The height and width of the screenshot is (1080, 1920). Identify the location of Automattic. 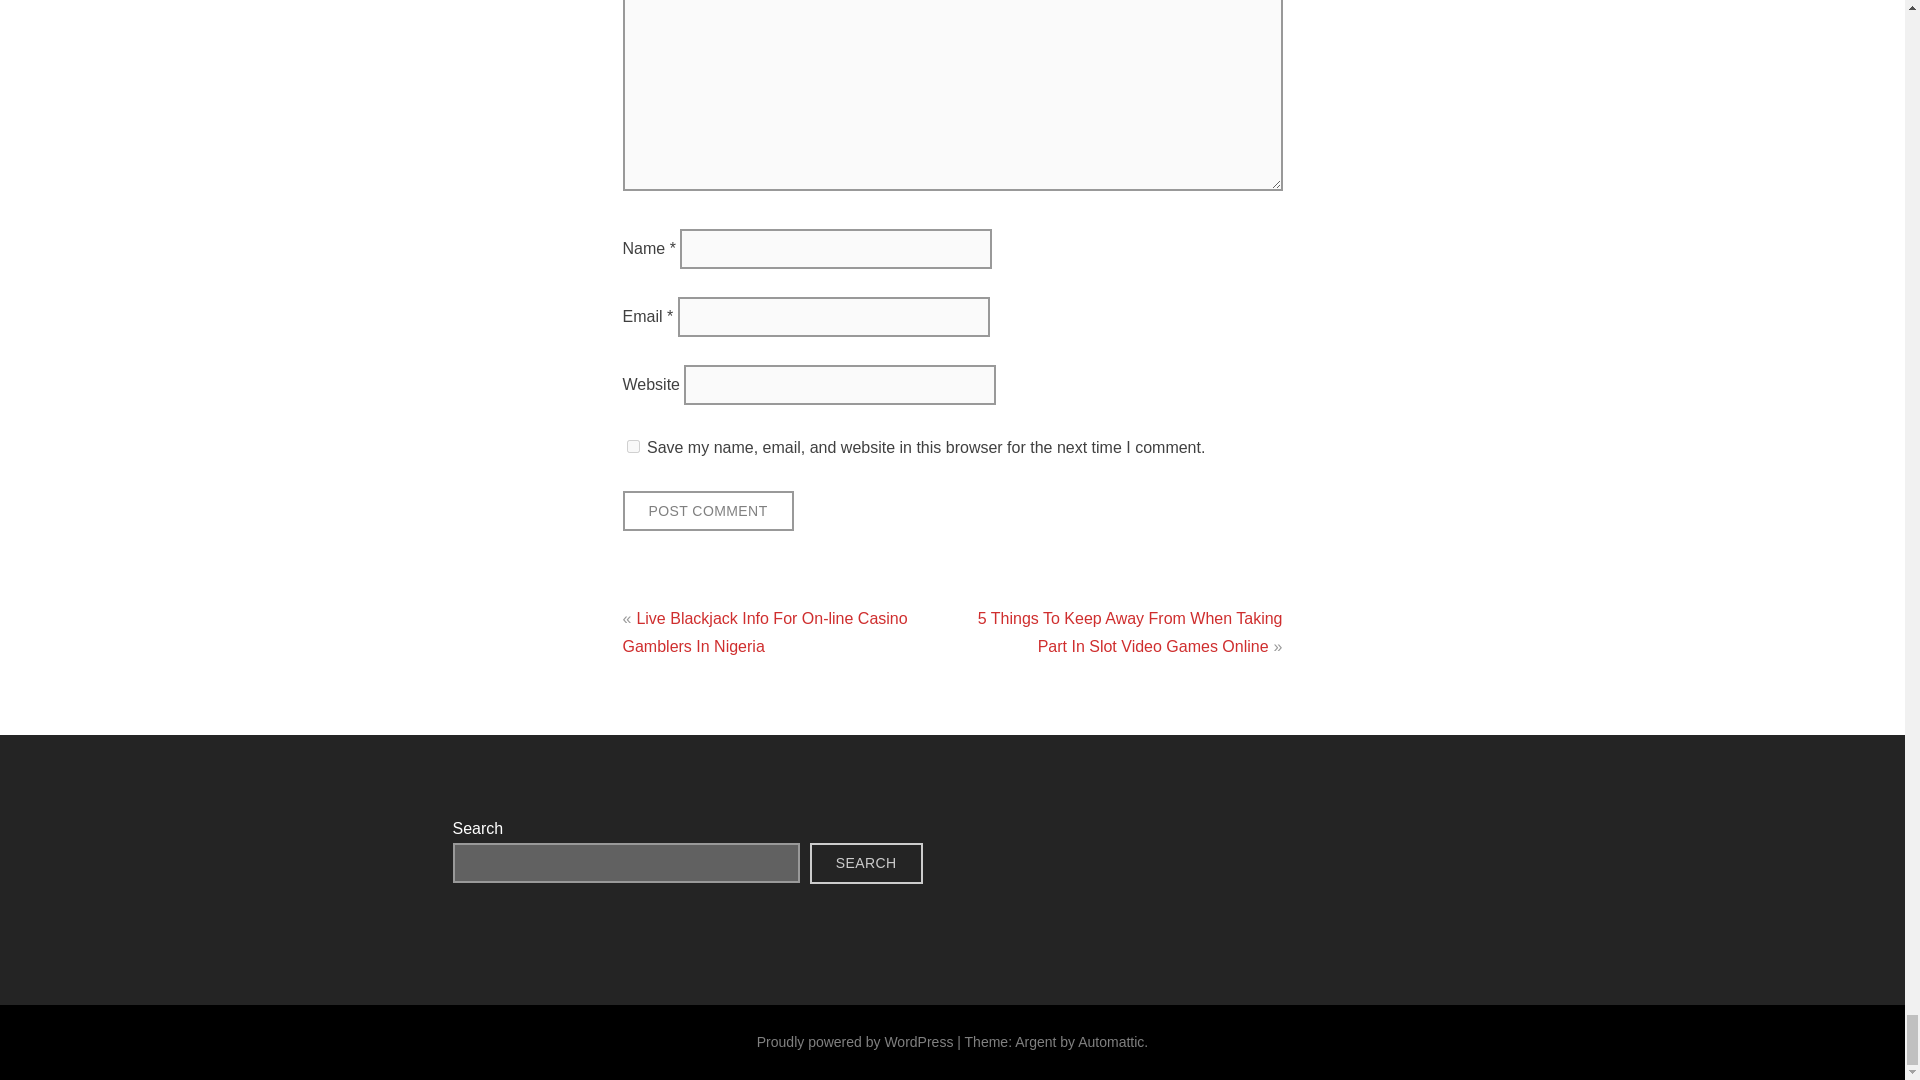
(1110, 1041).